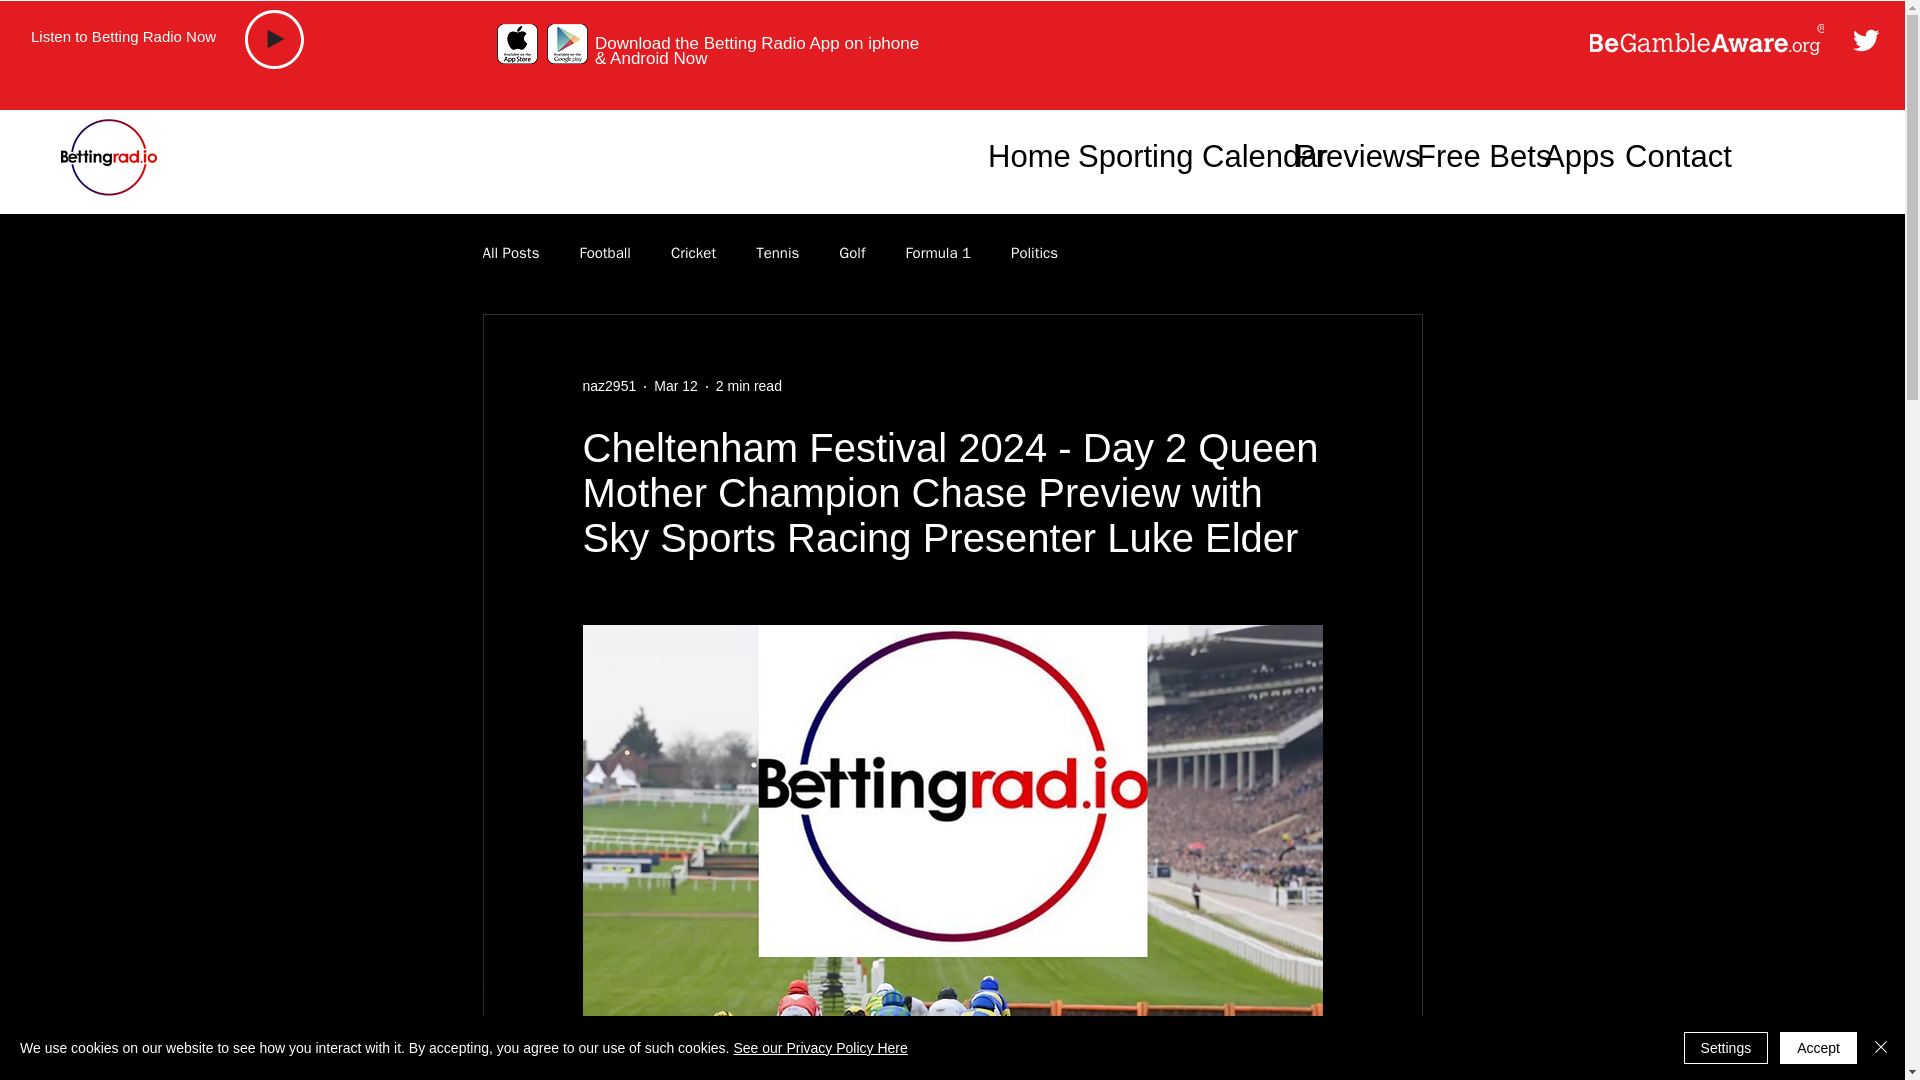 The height and width of the screenshot is (1080, 1920). Describe the element at coordinates (1464, 156) in the screenshot. I see `Free Bets` at that location.